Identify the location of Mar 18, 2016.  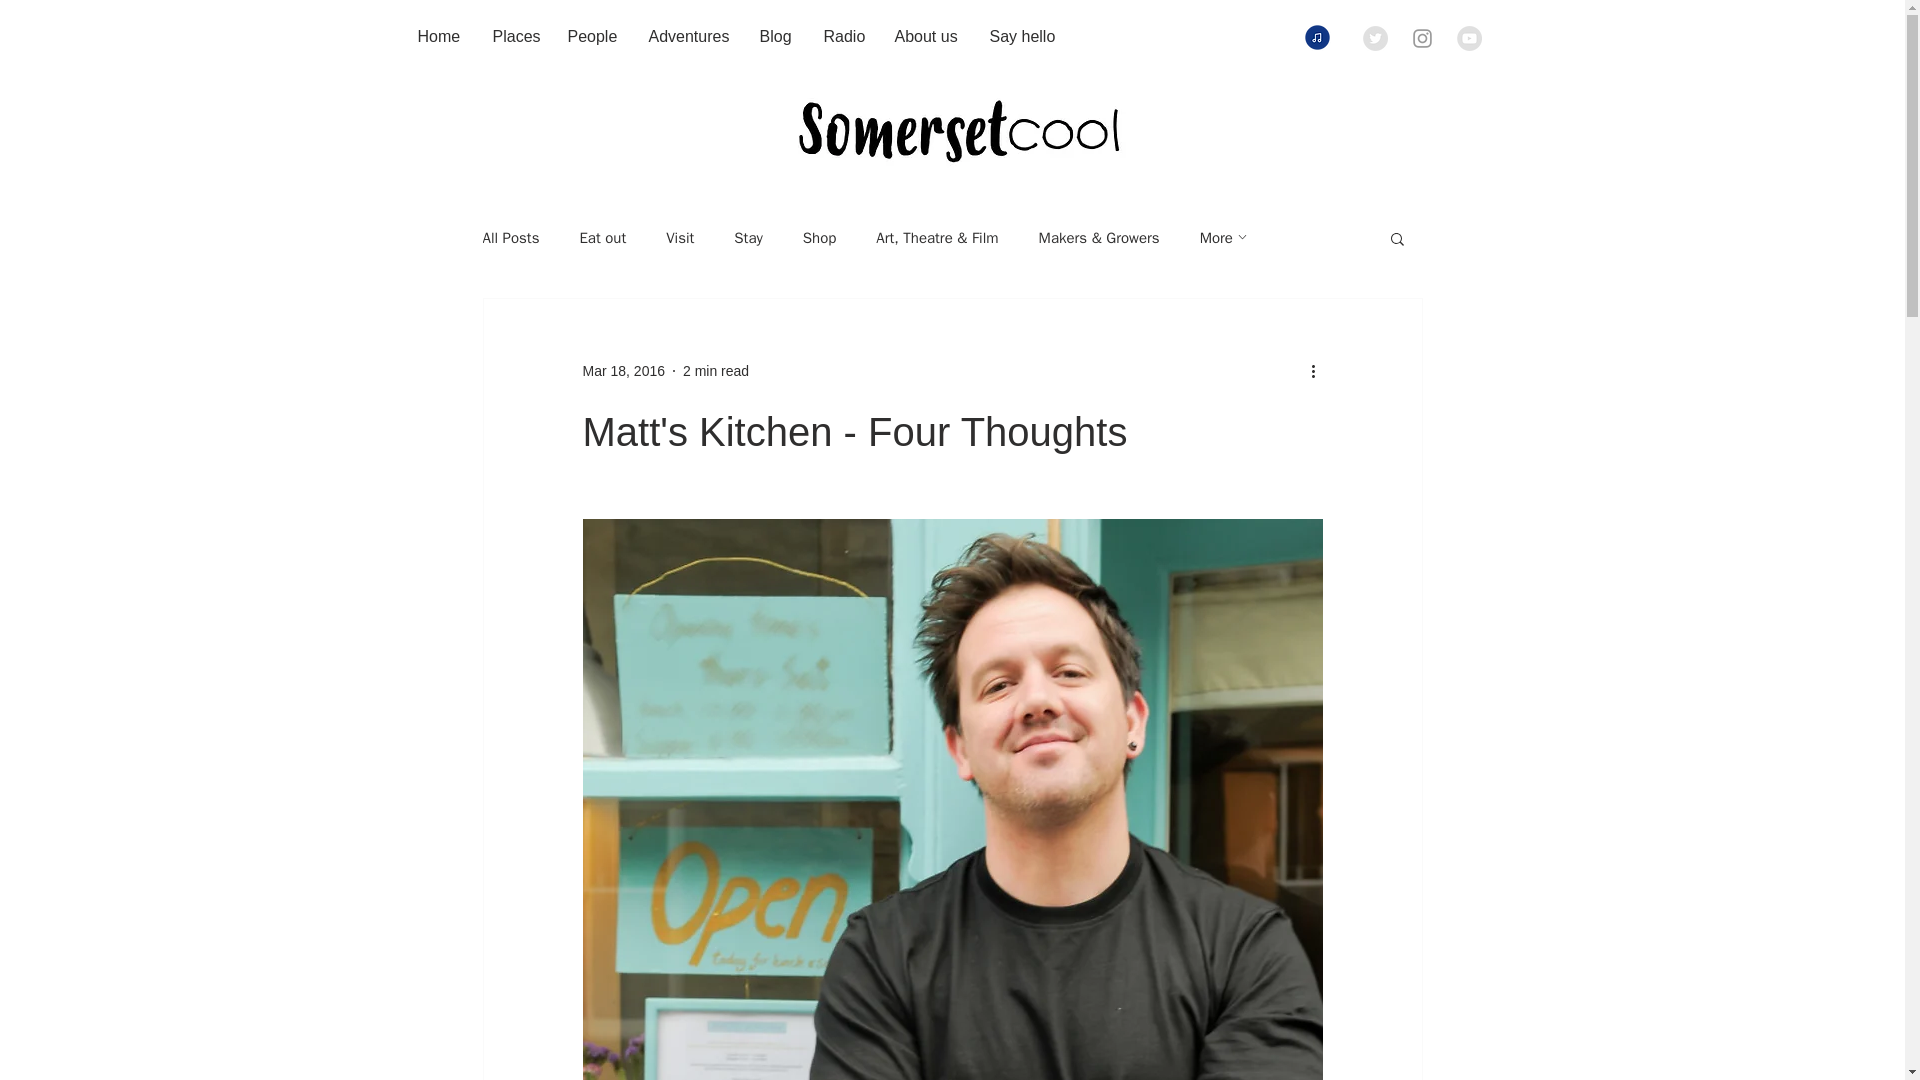
(622, 370).